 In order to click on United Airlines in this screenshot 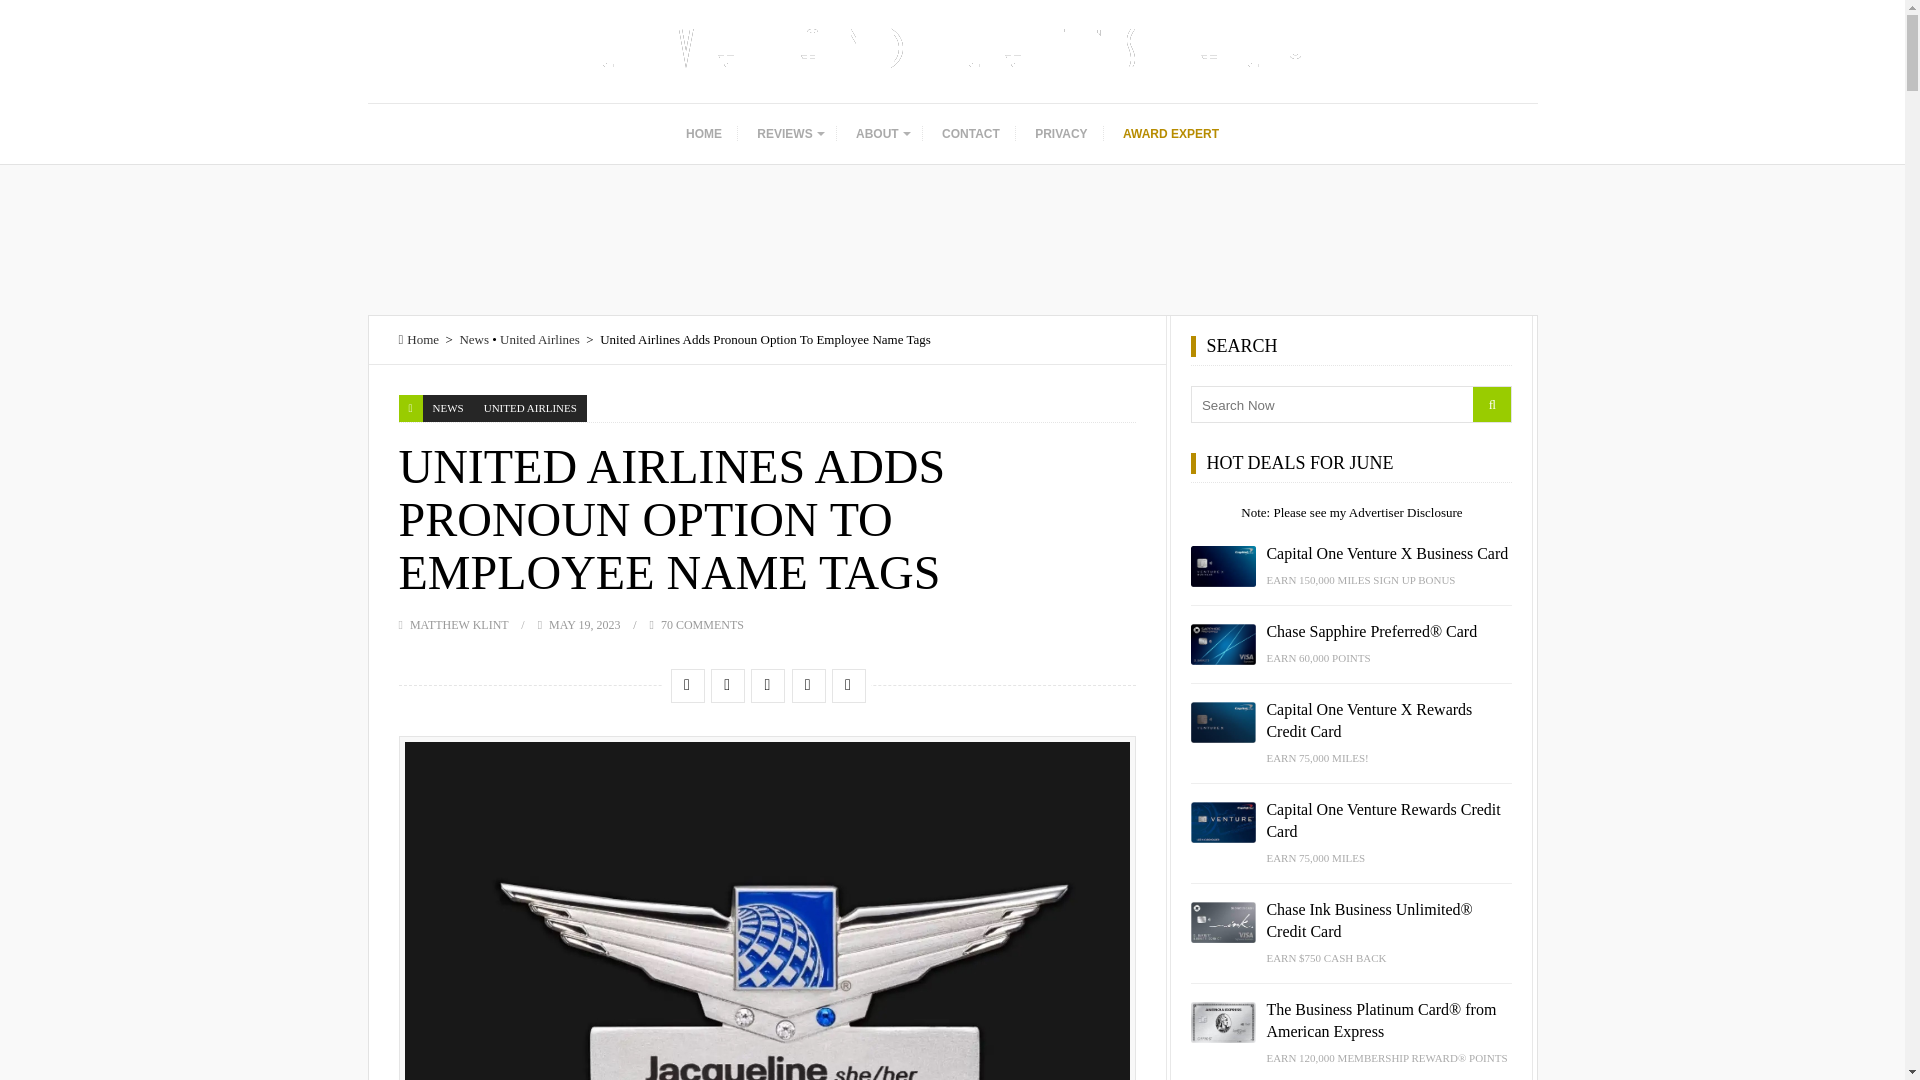, I will do `click(539, 338)`.